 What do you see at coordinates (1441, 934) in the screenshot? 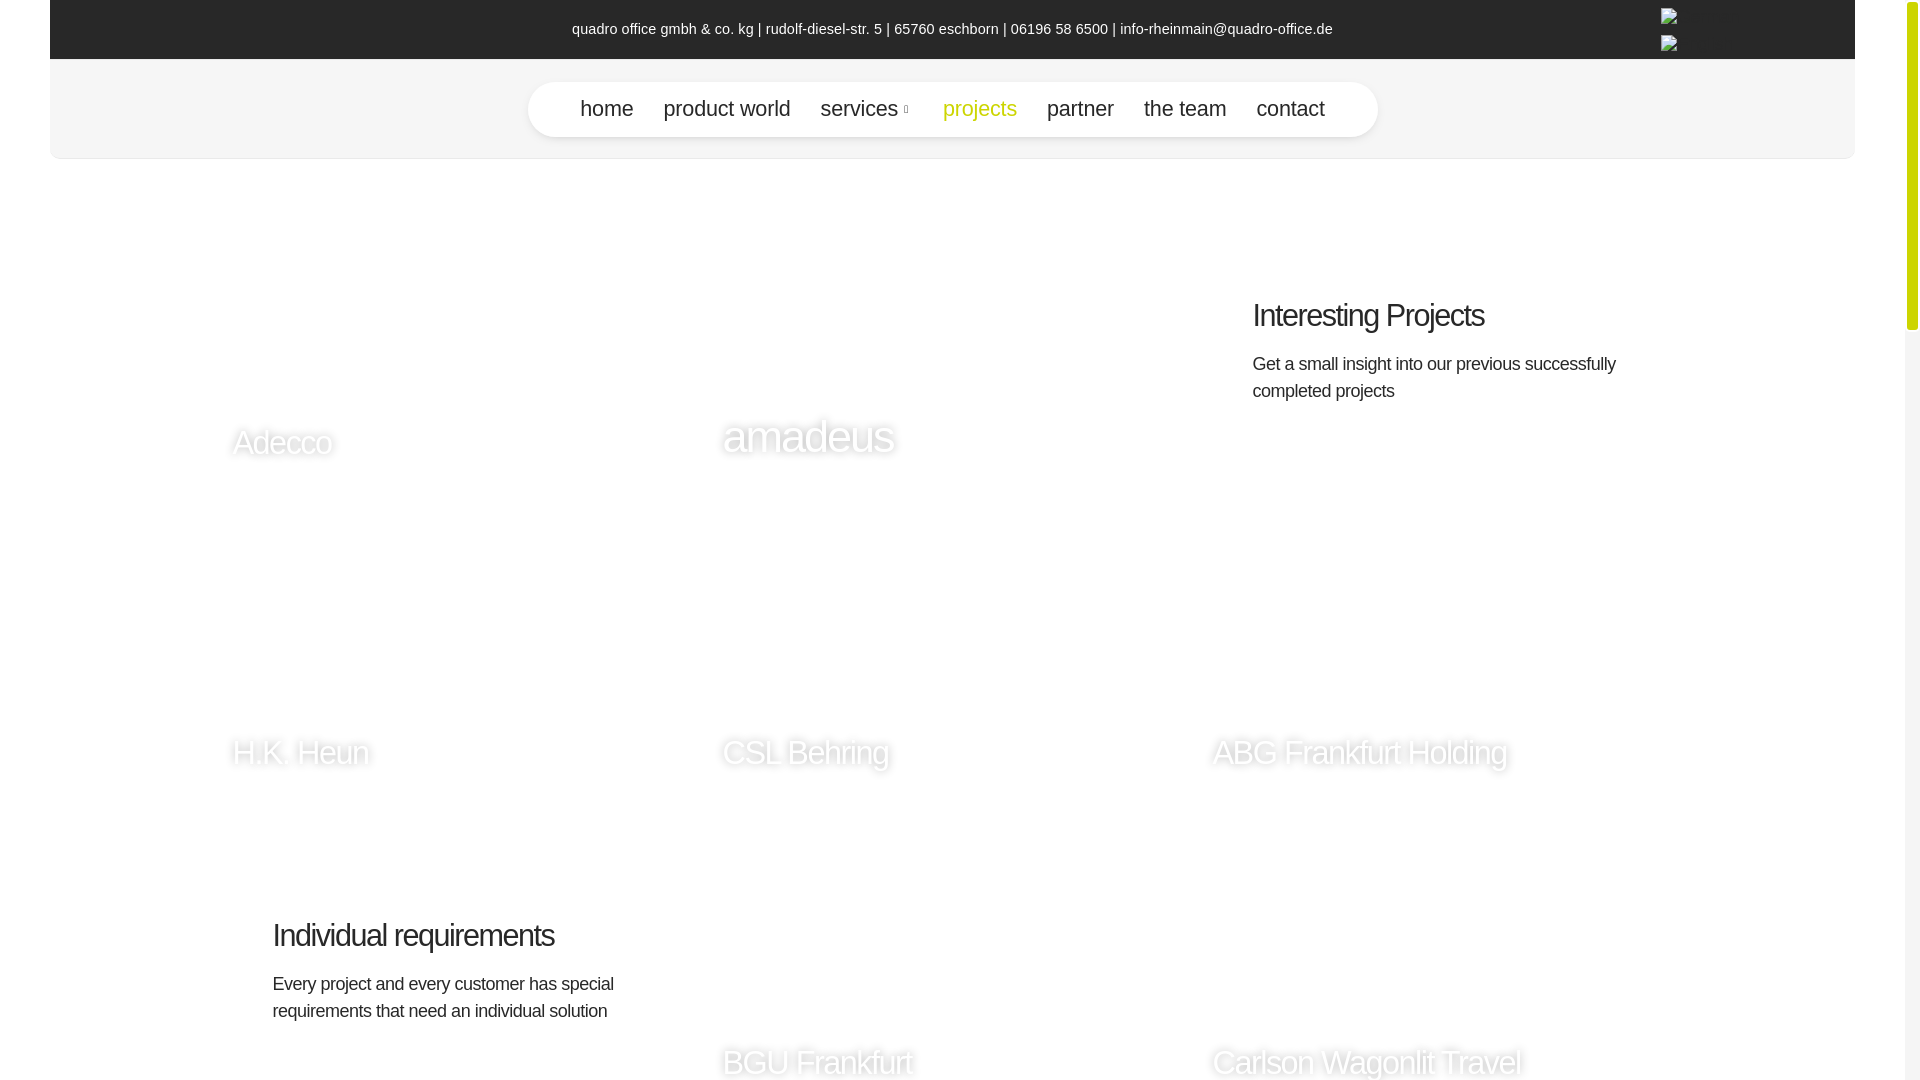
I see `Carlson Wagonlit Travel` at bounding box center [1441, 934].